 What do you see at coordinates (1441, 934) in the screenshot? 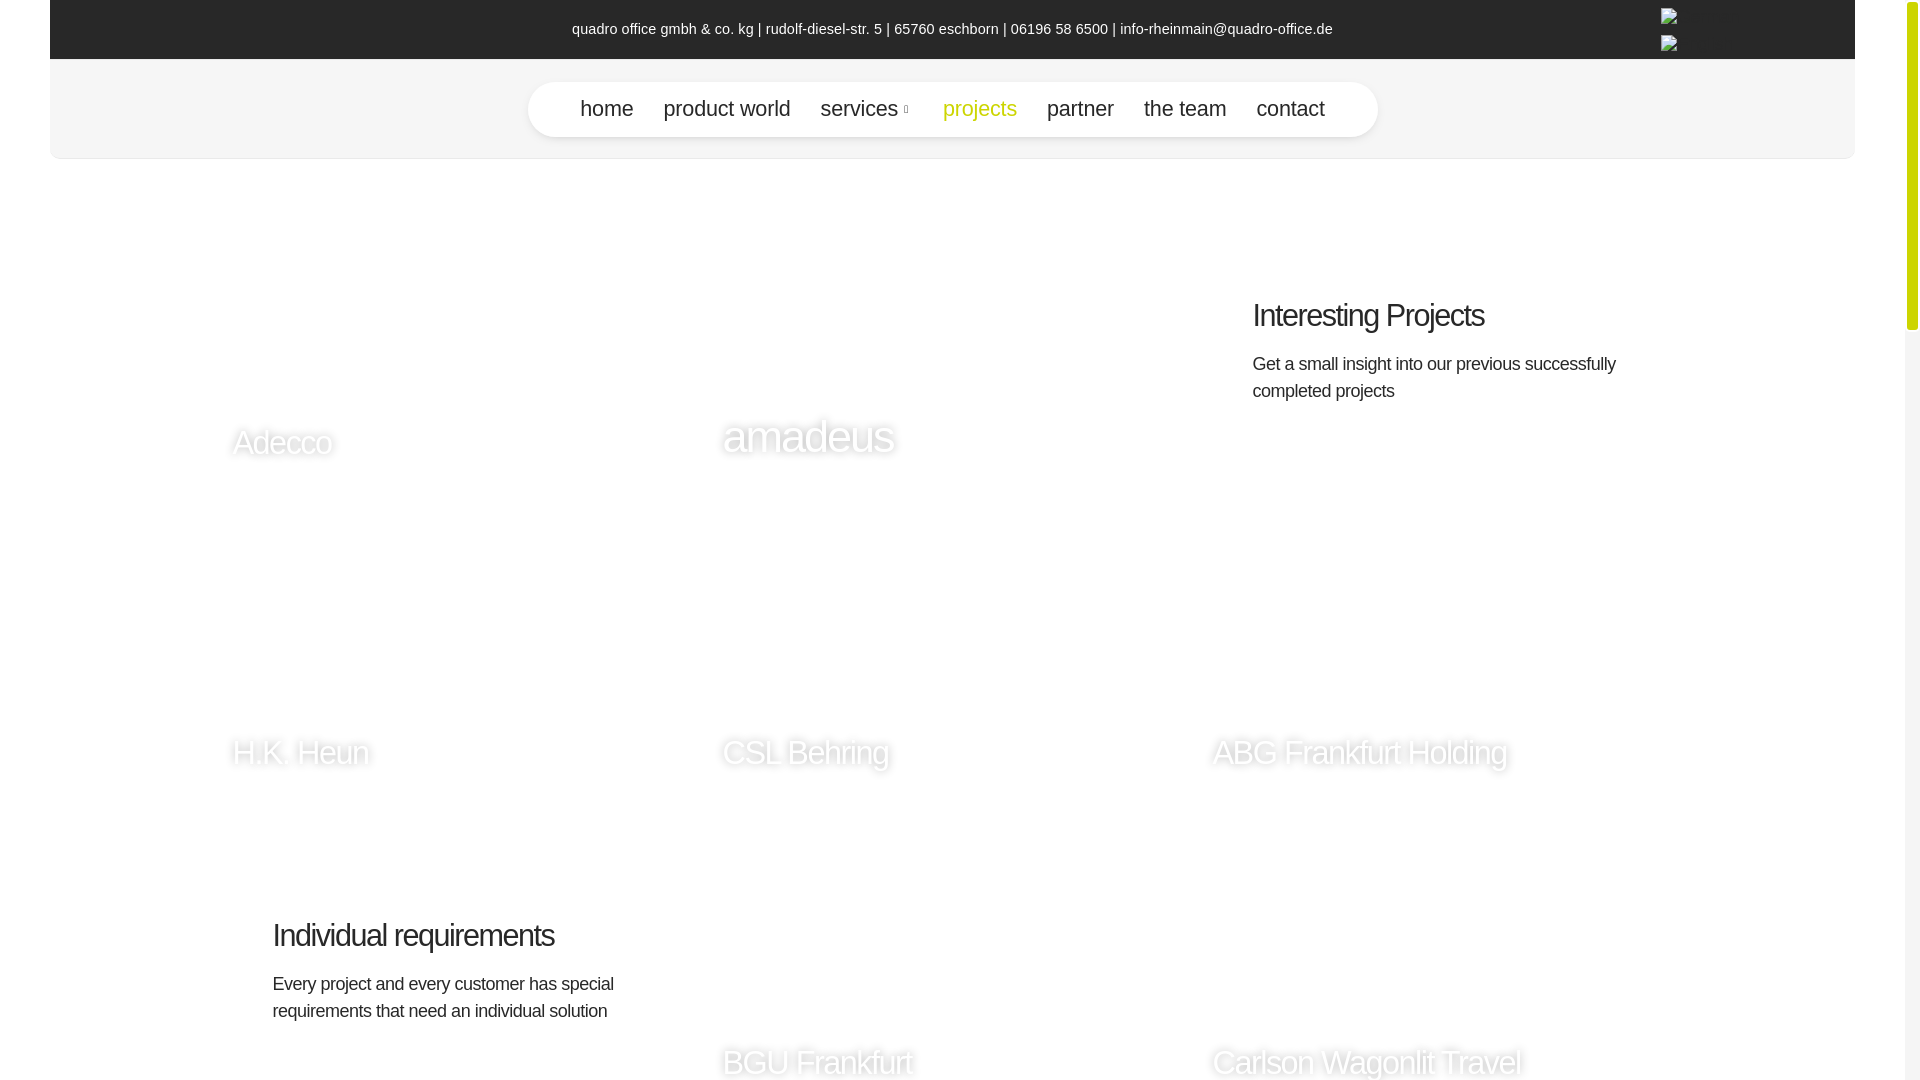
I see `Carlson Wagonlit Travel` at bounding box center [1441, 934].